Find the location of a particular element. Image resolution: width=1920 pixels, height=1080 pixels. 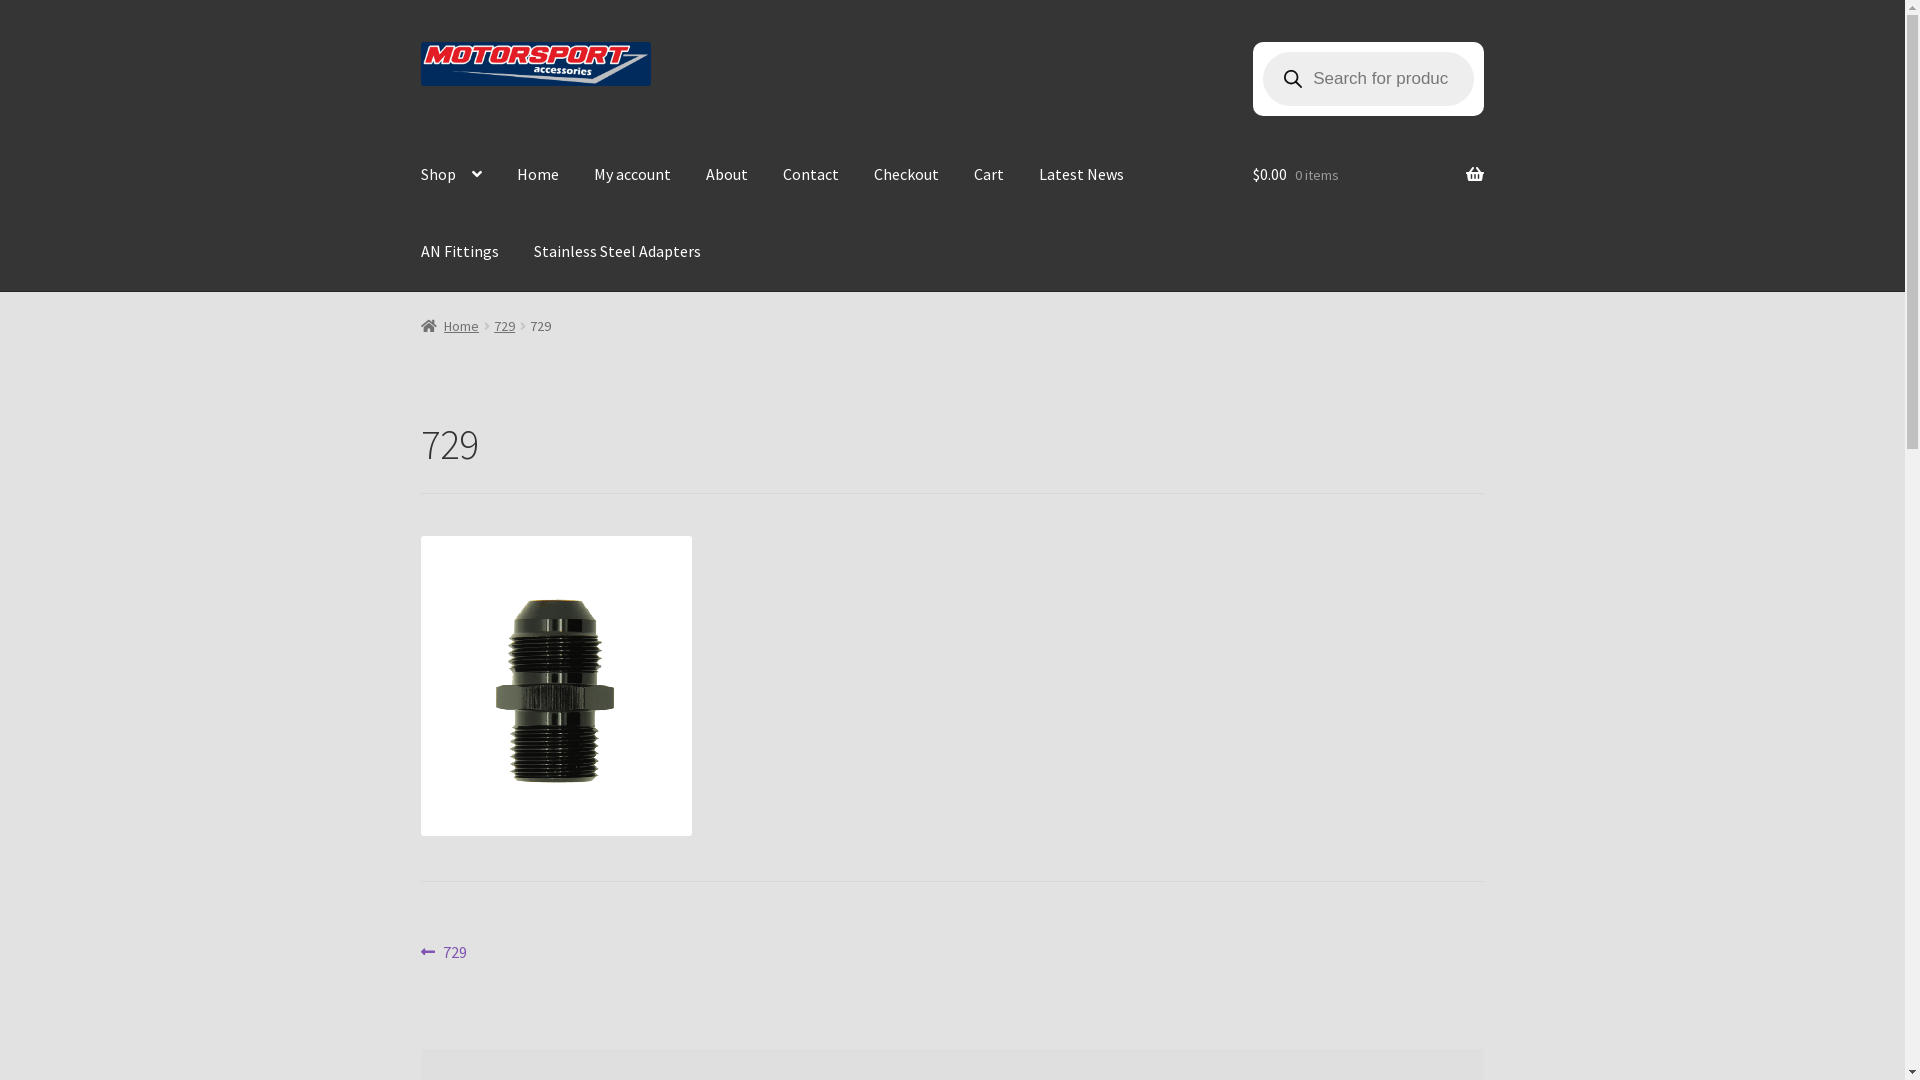

$0.00 0 items is located at coordinates (1368, 175).